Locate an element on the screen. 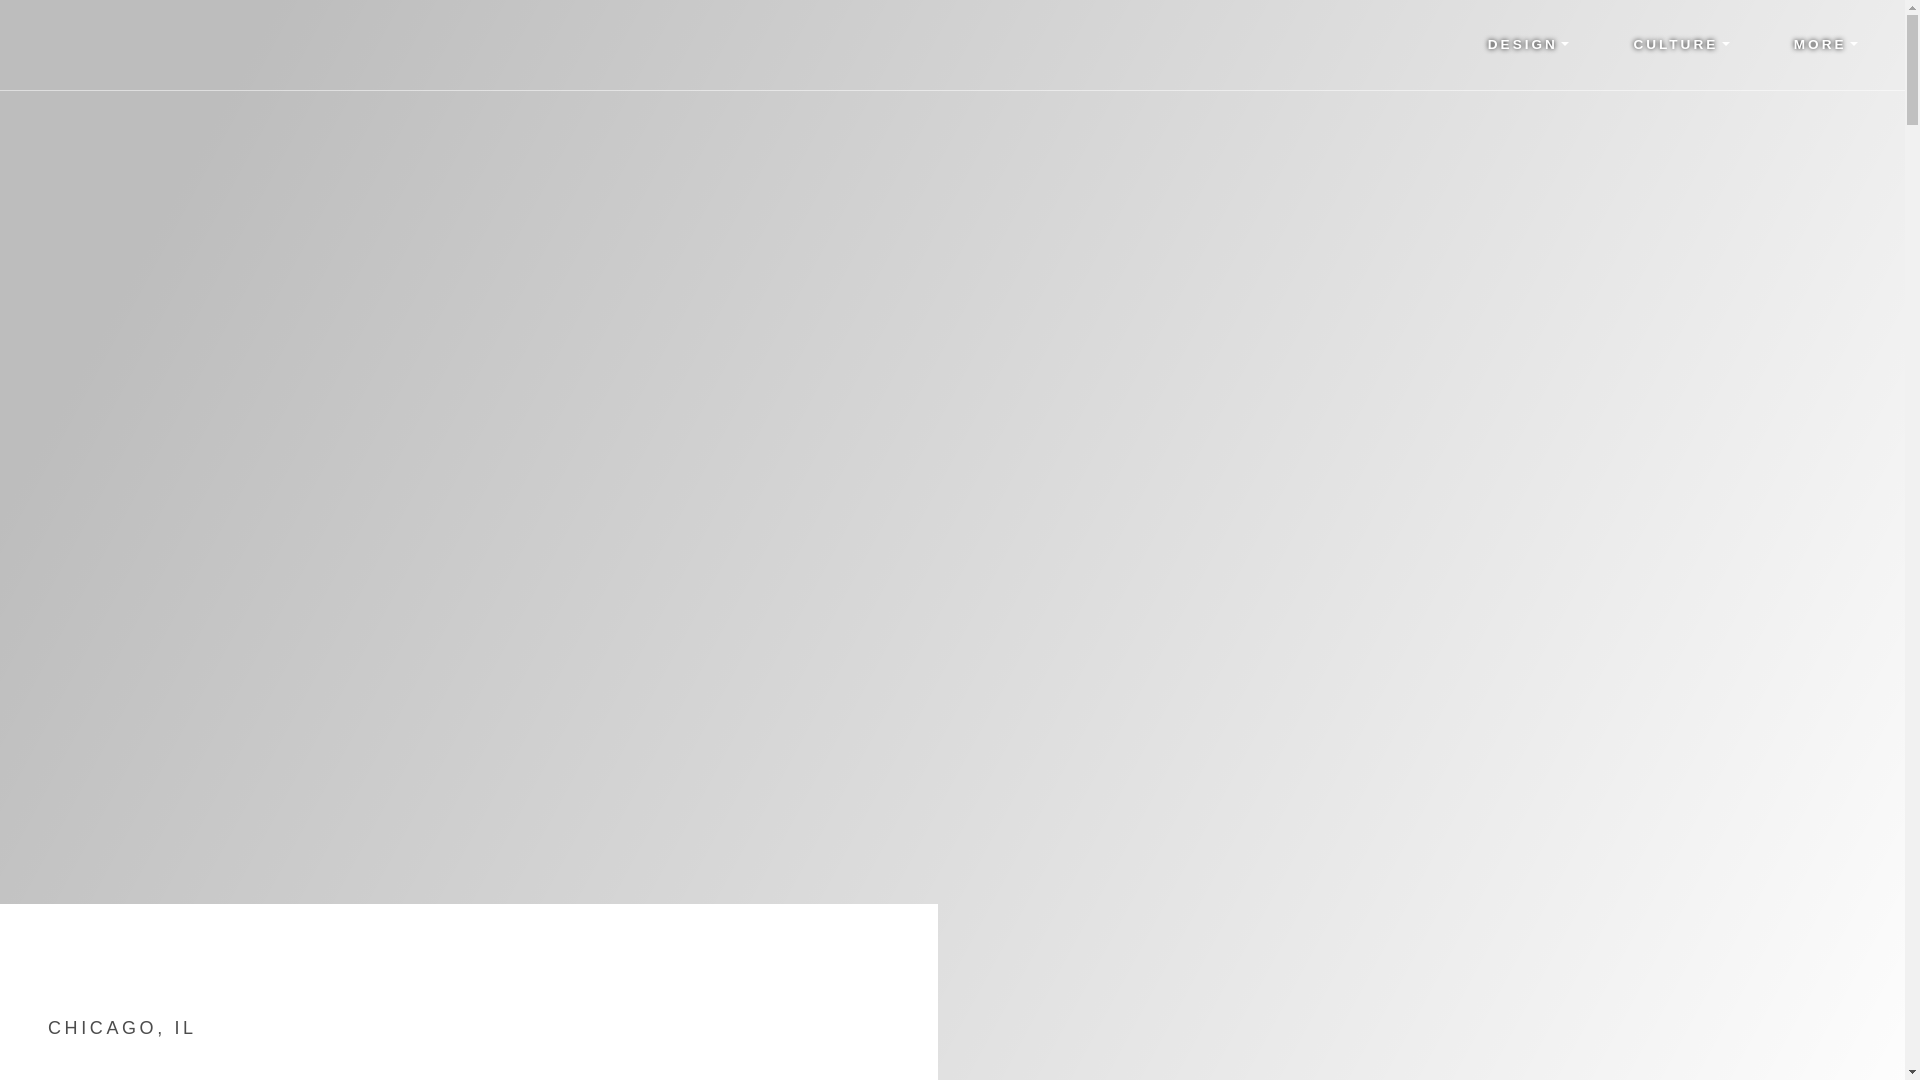 Image resolution: width=1920 pixels, height=1080 pixels. Design is located at coordinates (1528, 44).